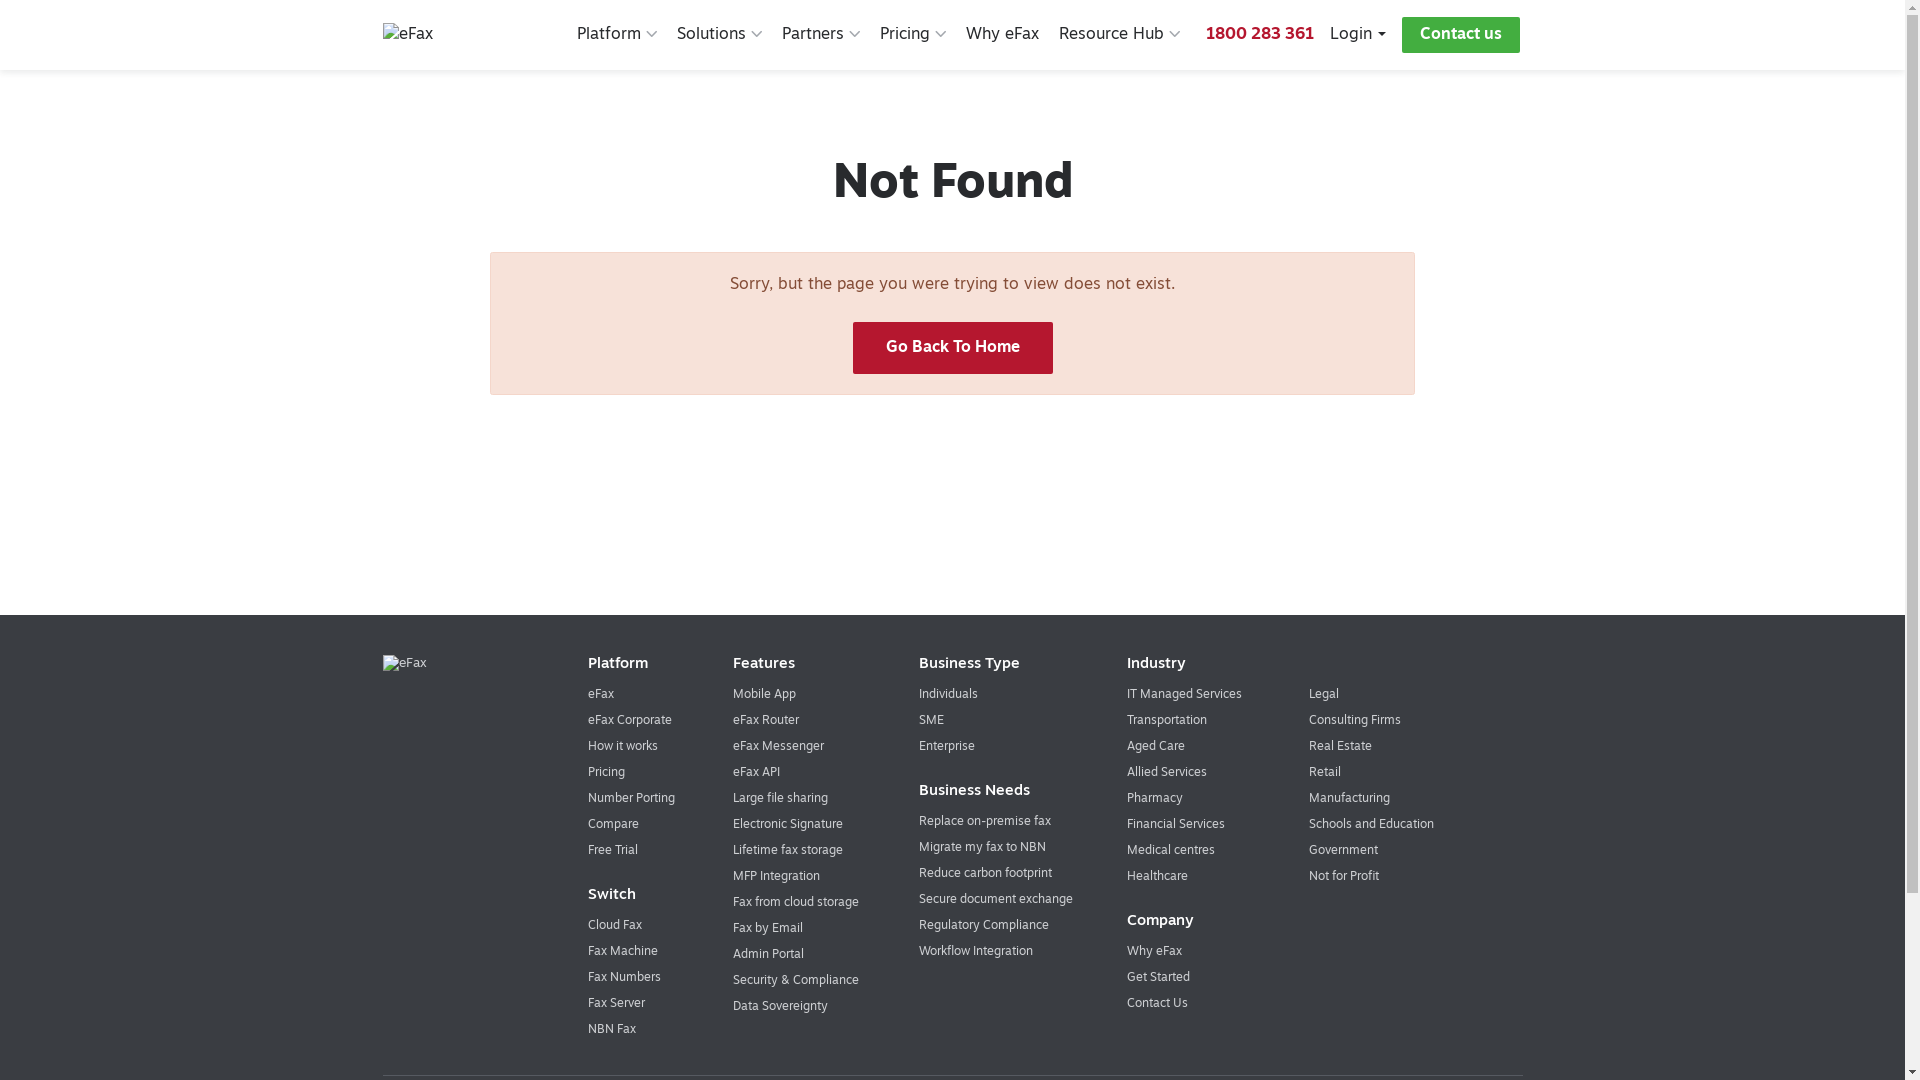  I want to click on Not for Profit, so click(1344, 876).